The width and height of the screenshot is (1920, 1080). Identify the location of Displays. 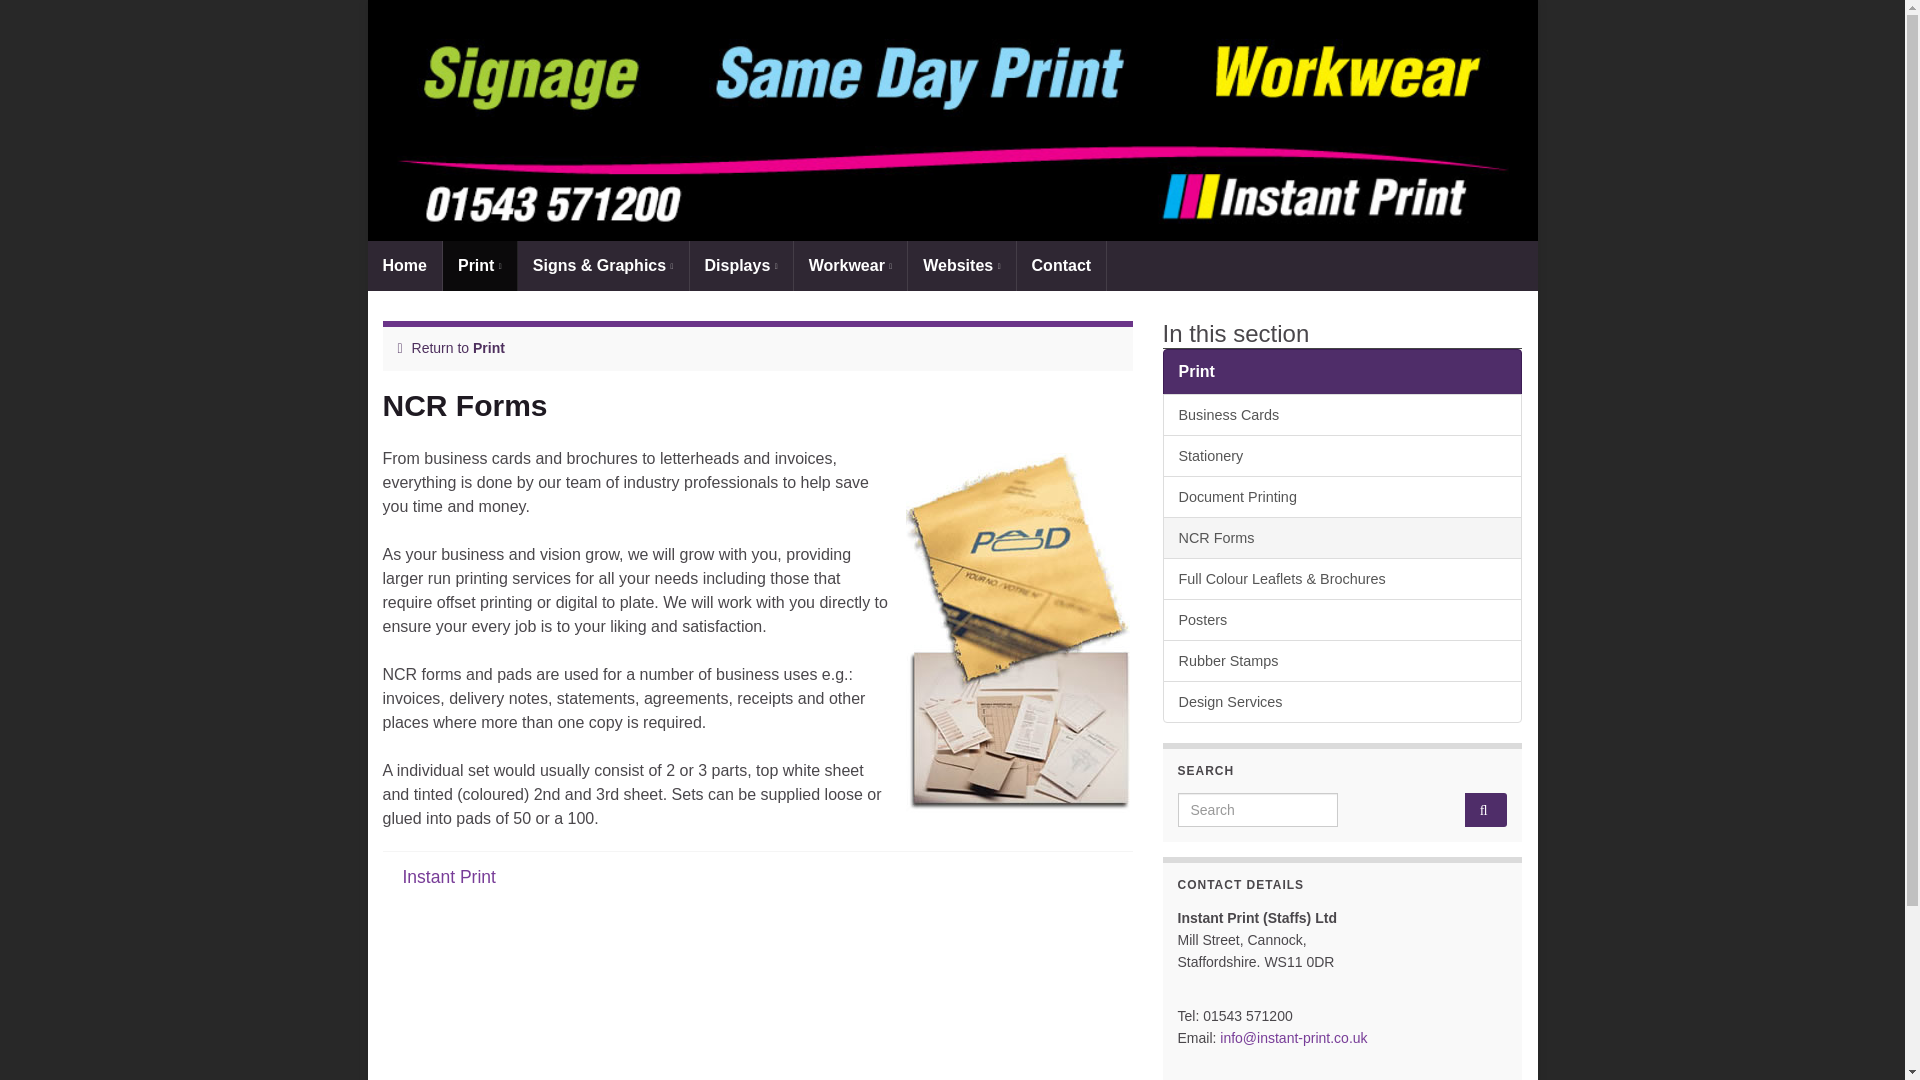
(740, 265).